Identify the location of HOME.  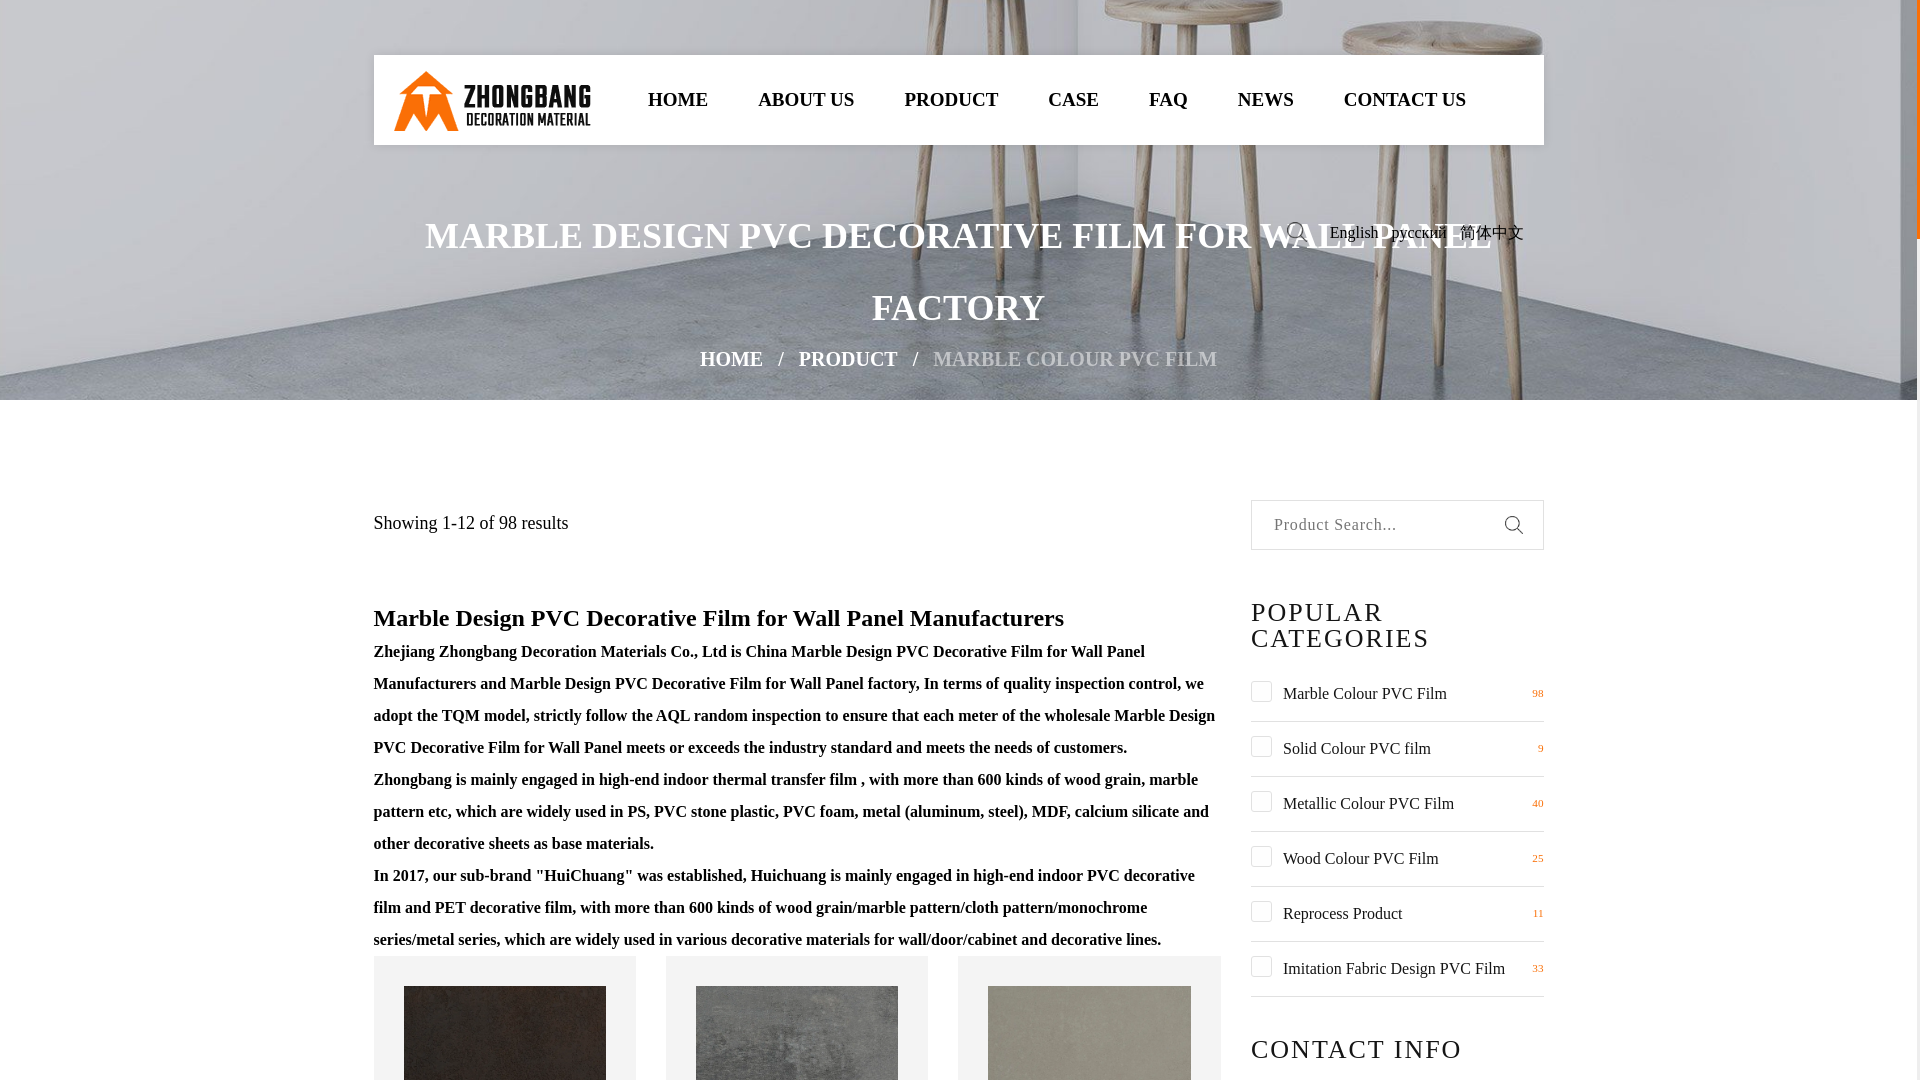
(678, 100).